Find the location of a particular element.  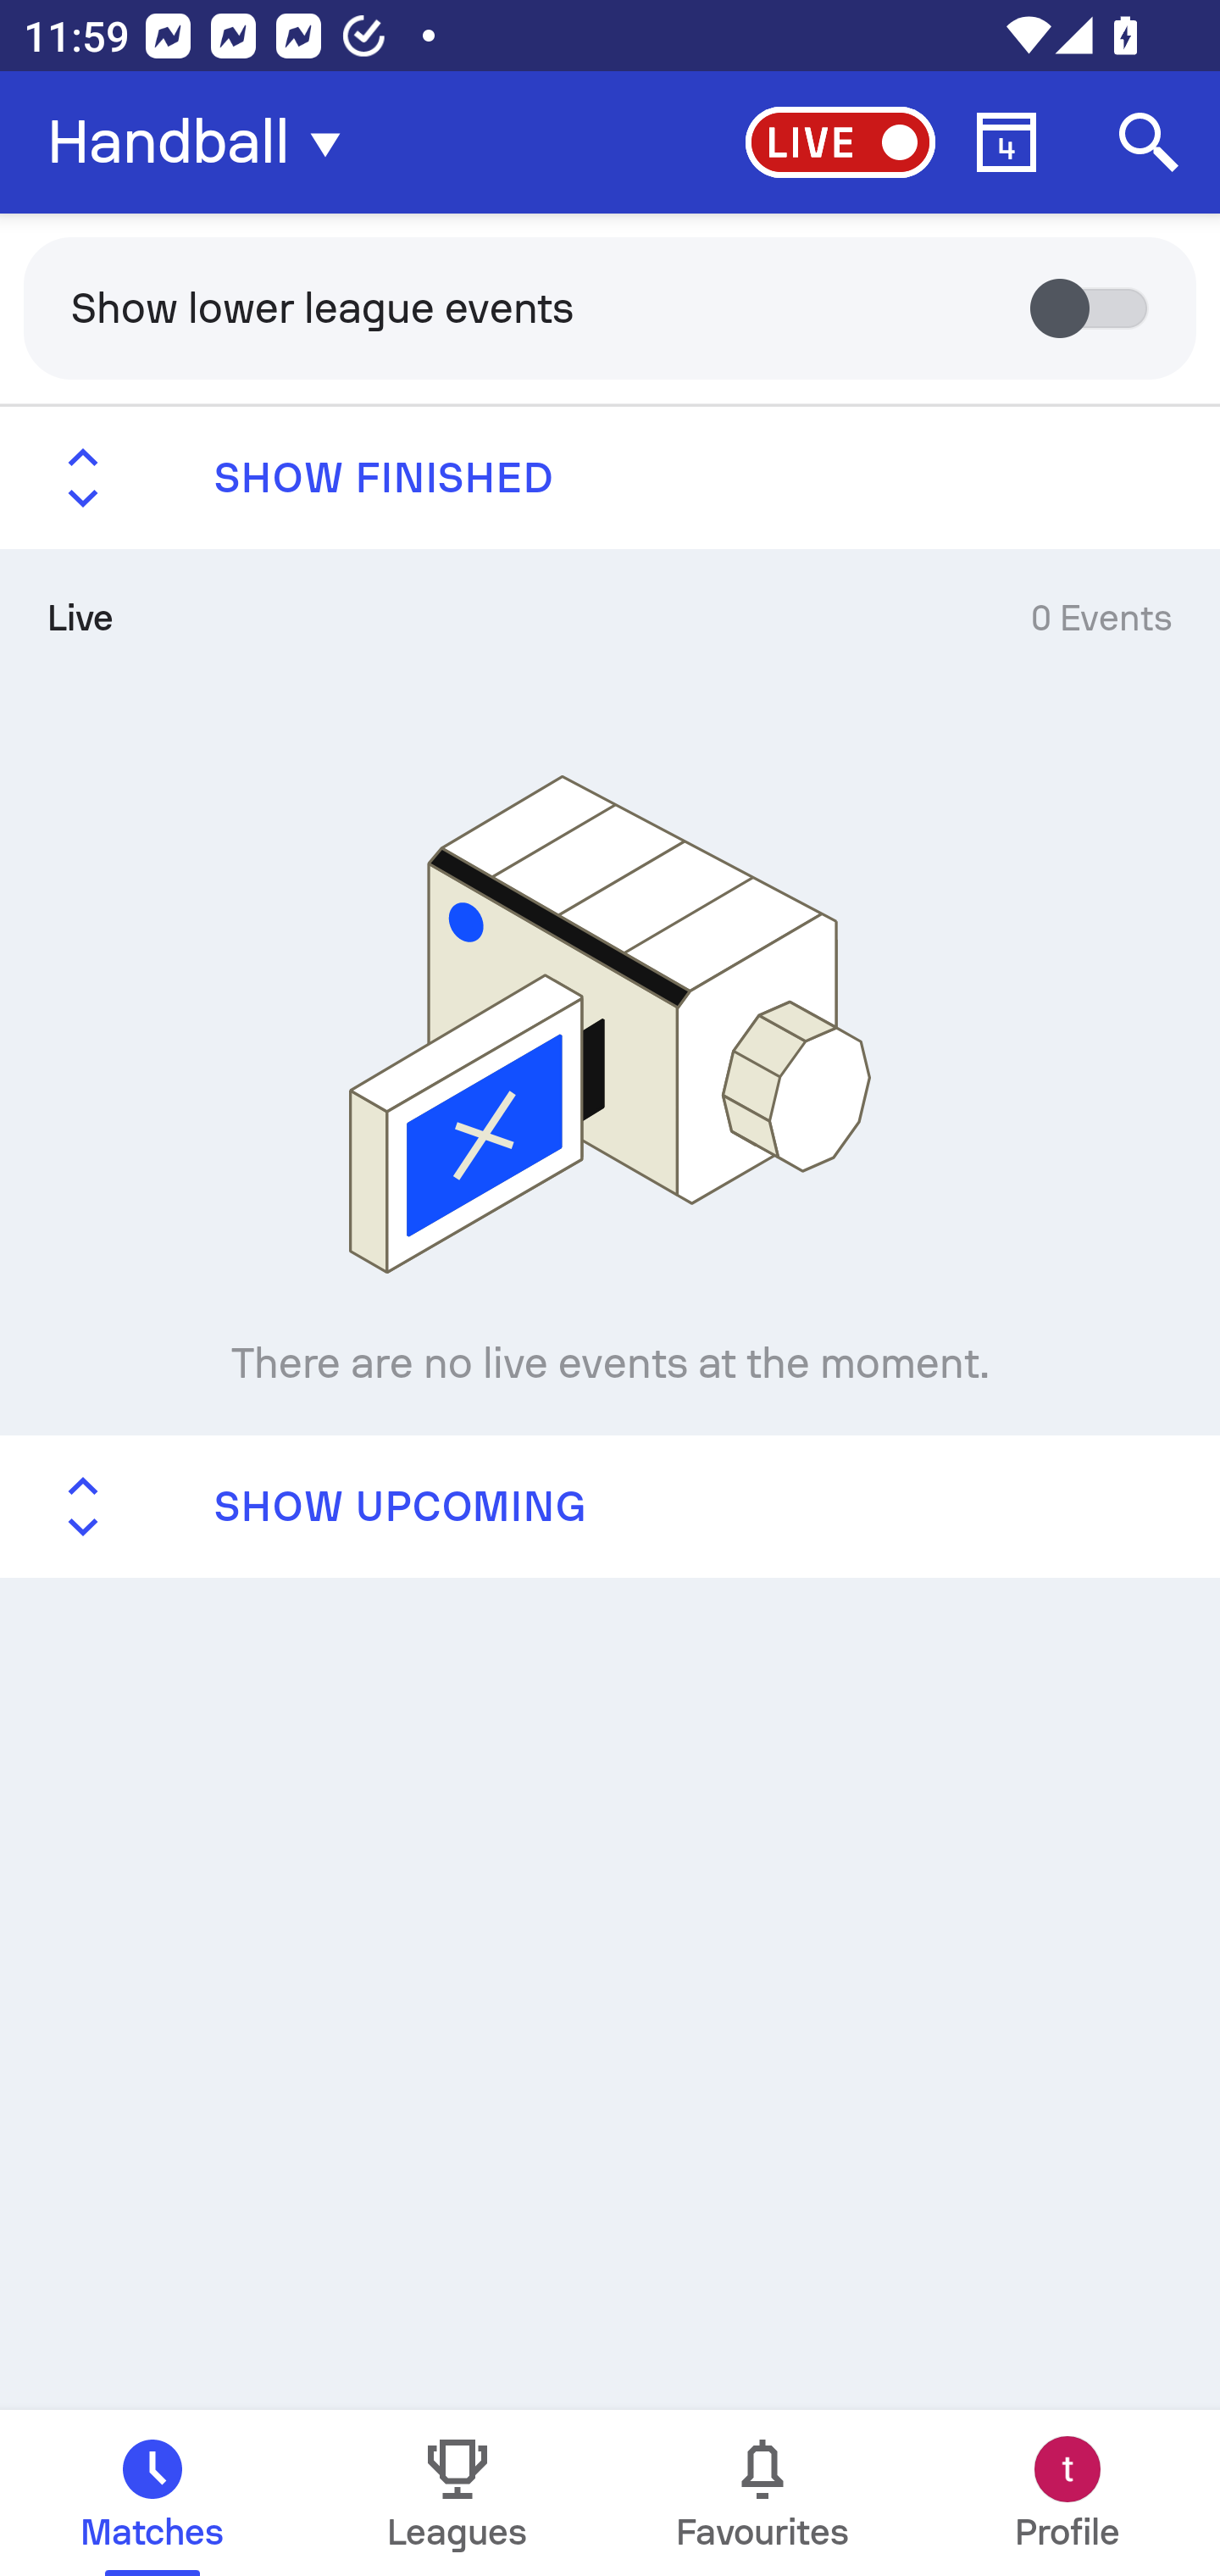

Favourites is located at coordinates (762, 2493).